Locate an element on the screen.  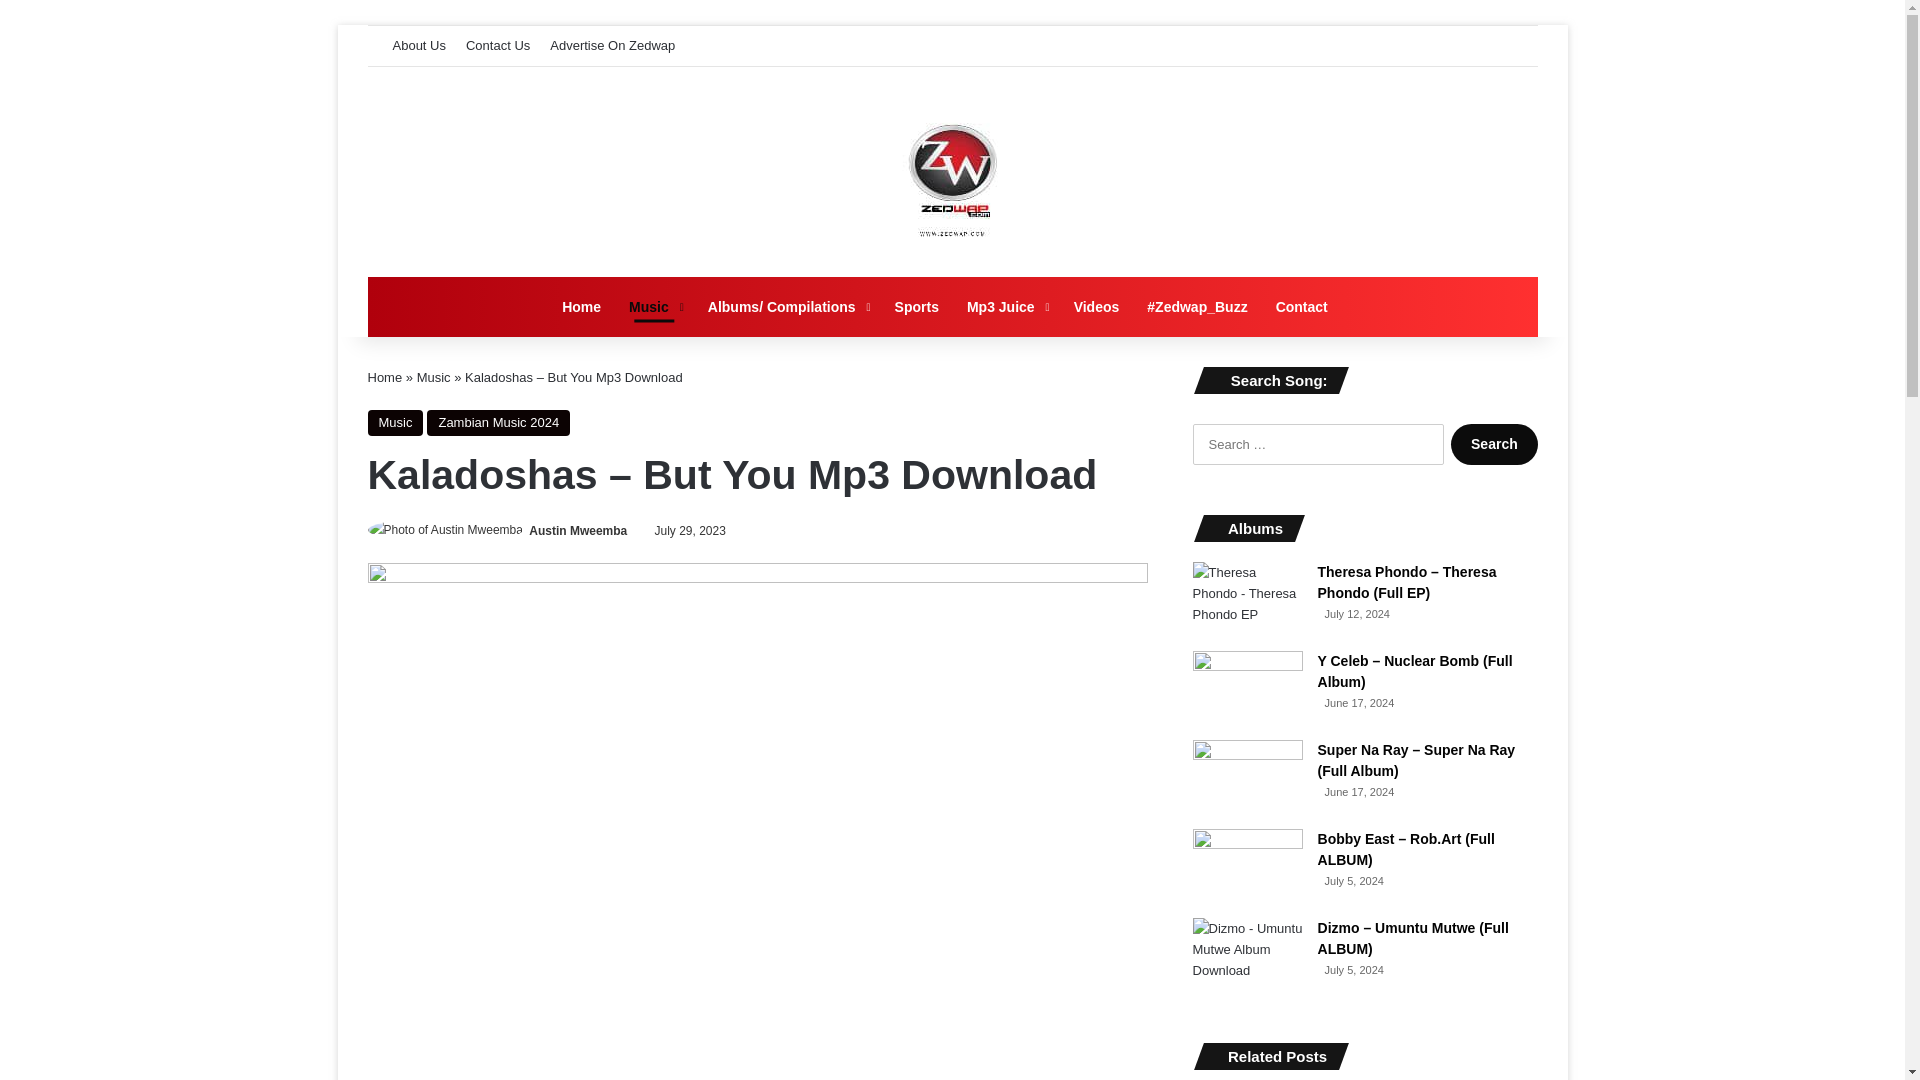
Zedwap.com is located at coordinates (952, 171).